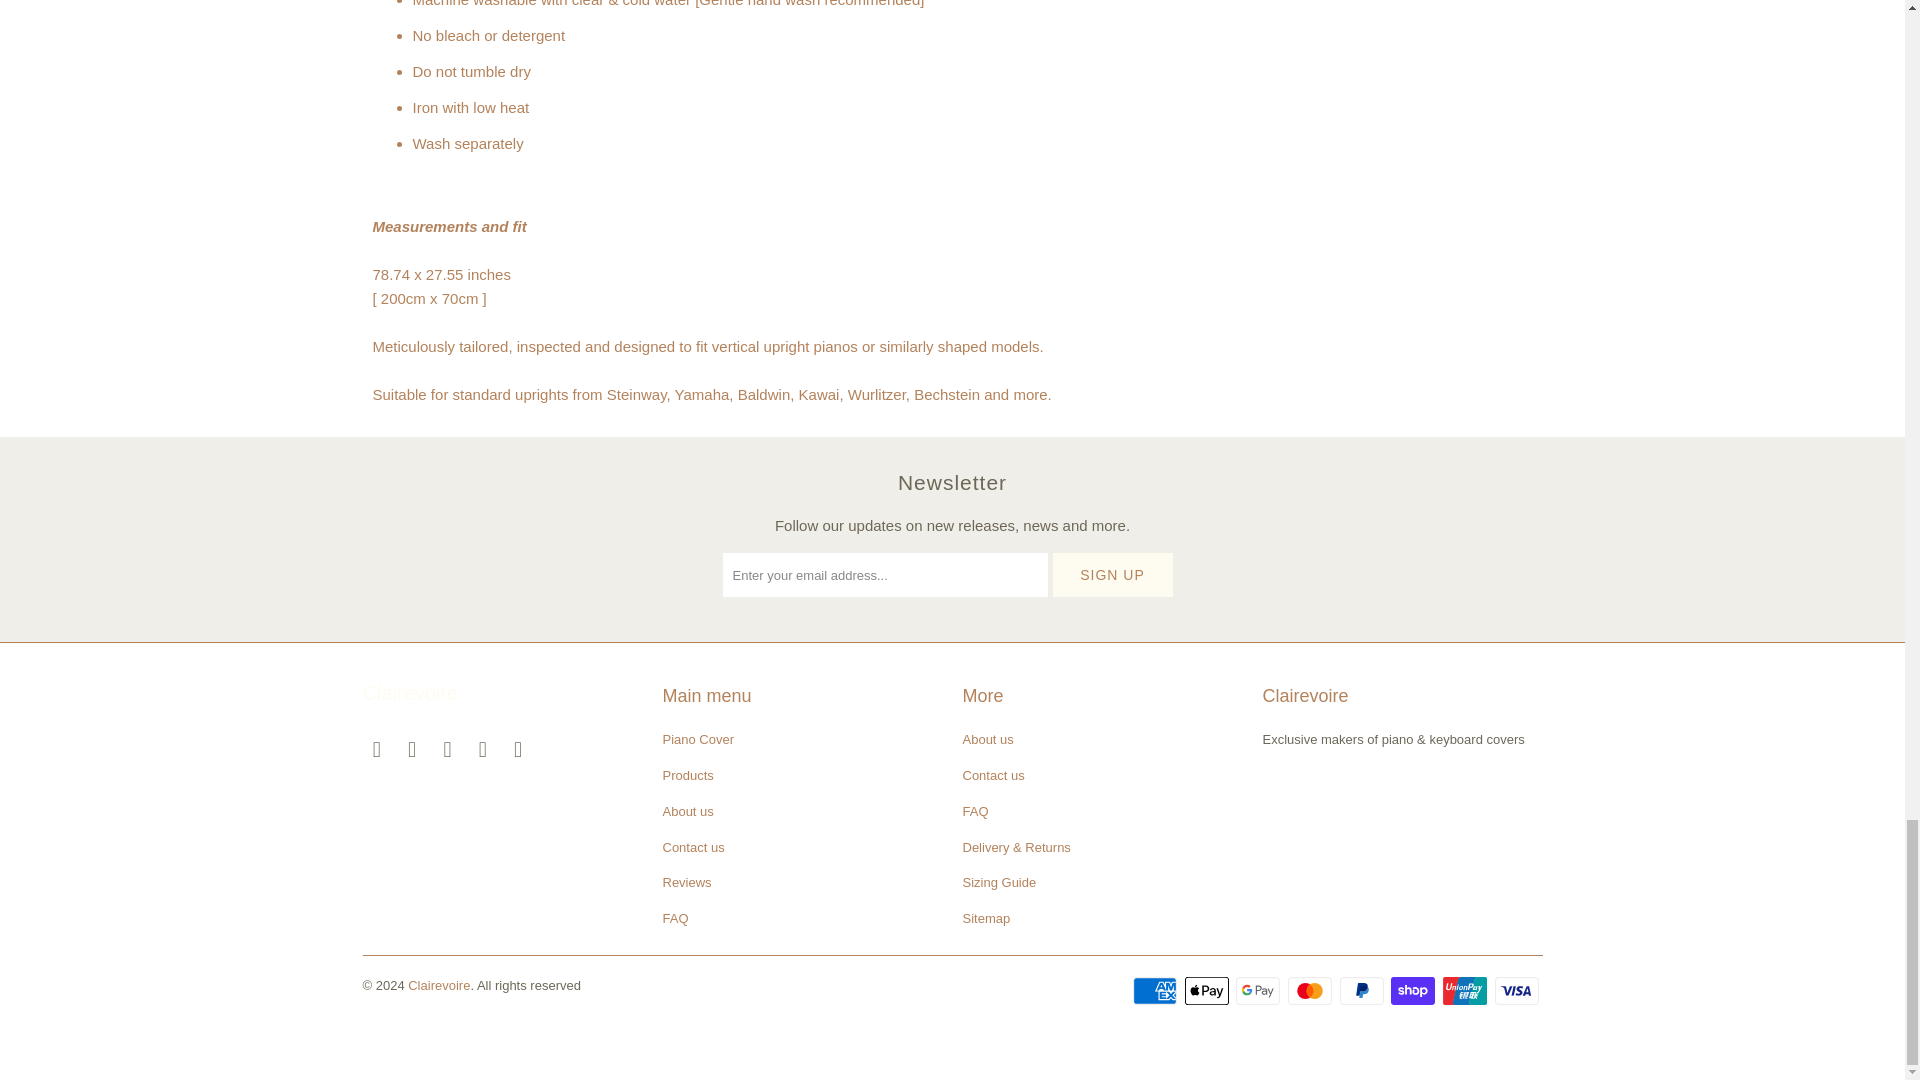 Image resolution: width=1920 pixels, height=1080 pixels. What do you see at coordinates (1260, 990) in the screenshot?
I see `Google Pay` at bounding box center [1260, 990].